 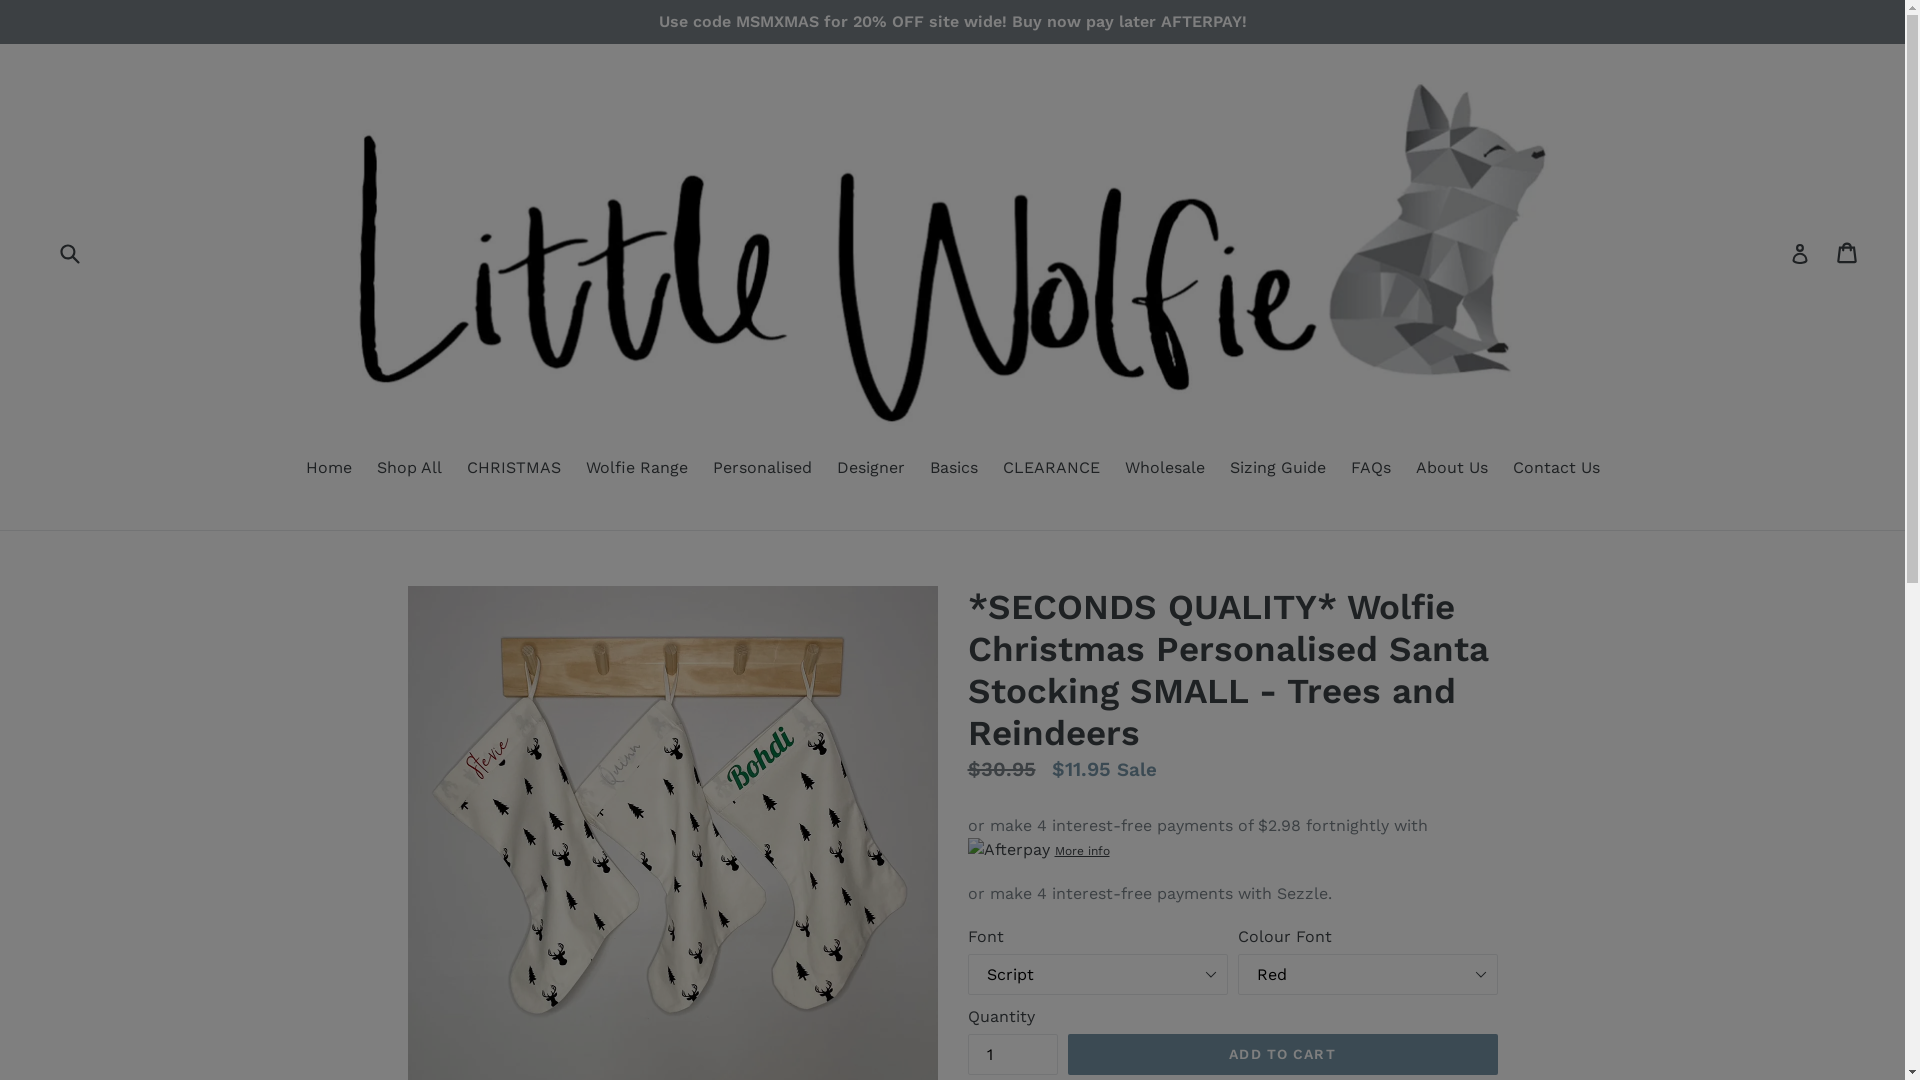 What do you see at coordinates (329, 470) in the screenshot?
I see `Home` at bounding box center [329, 470].